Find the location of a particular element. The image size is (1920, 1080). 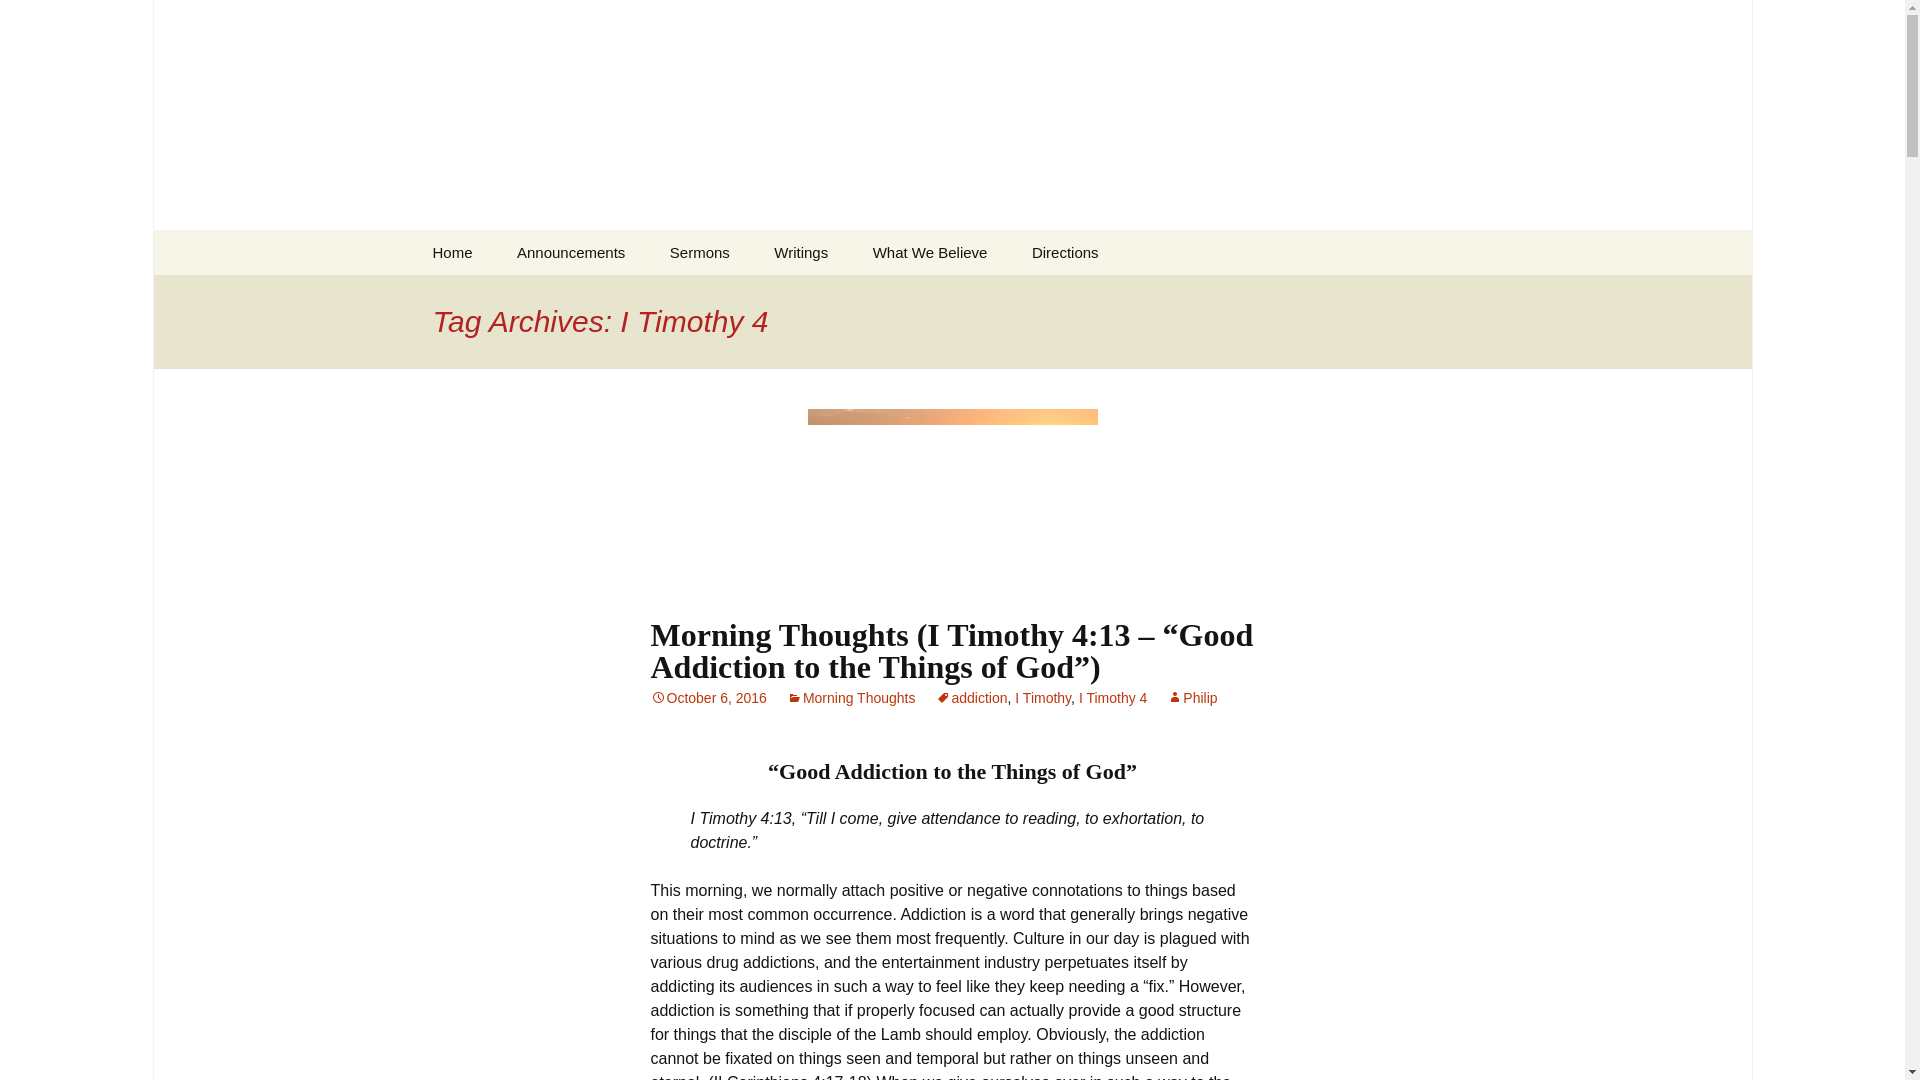

View all posts by Philip is located at coordinates (1192, 698).